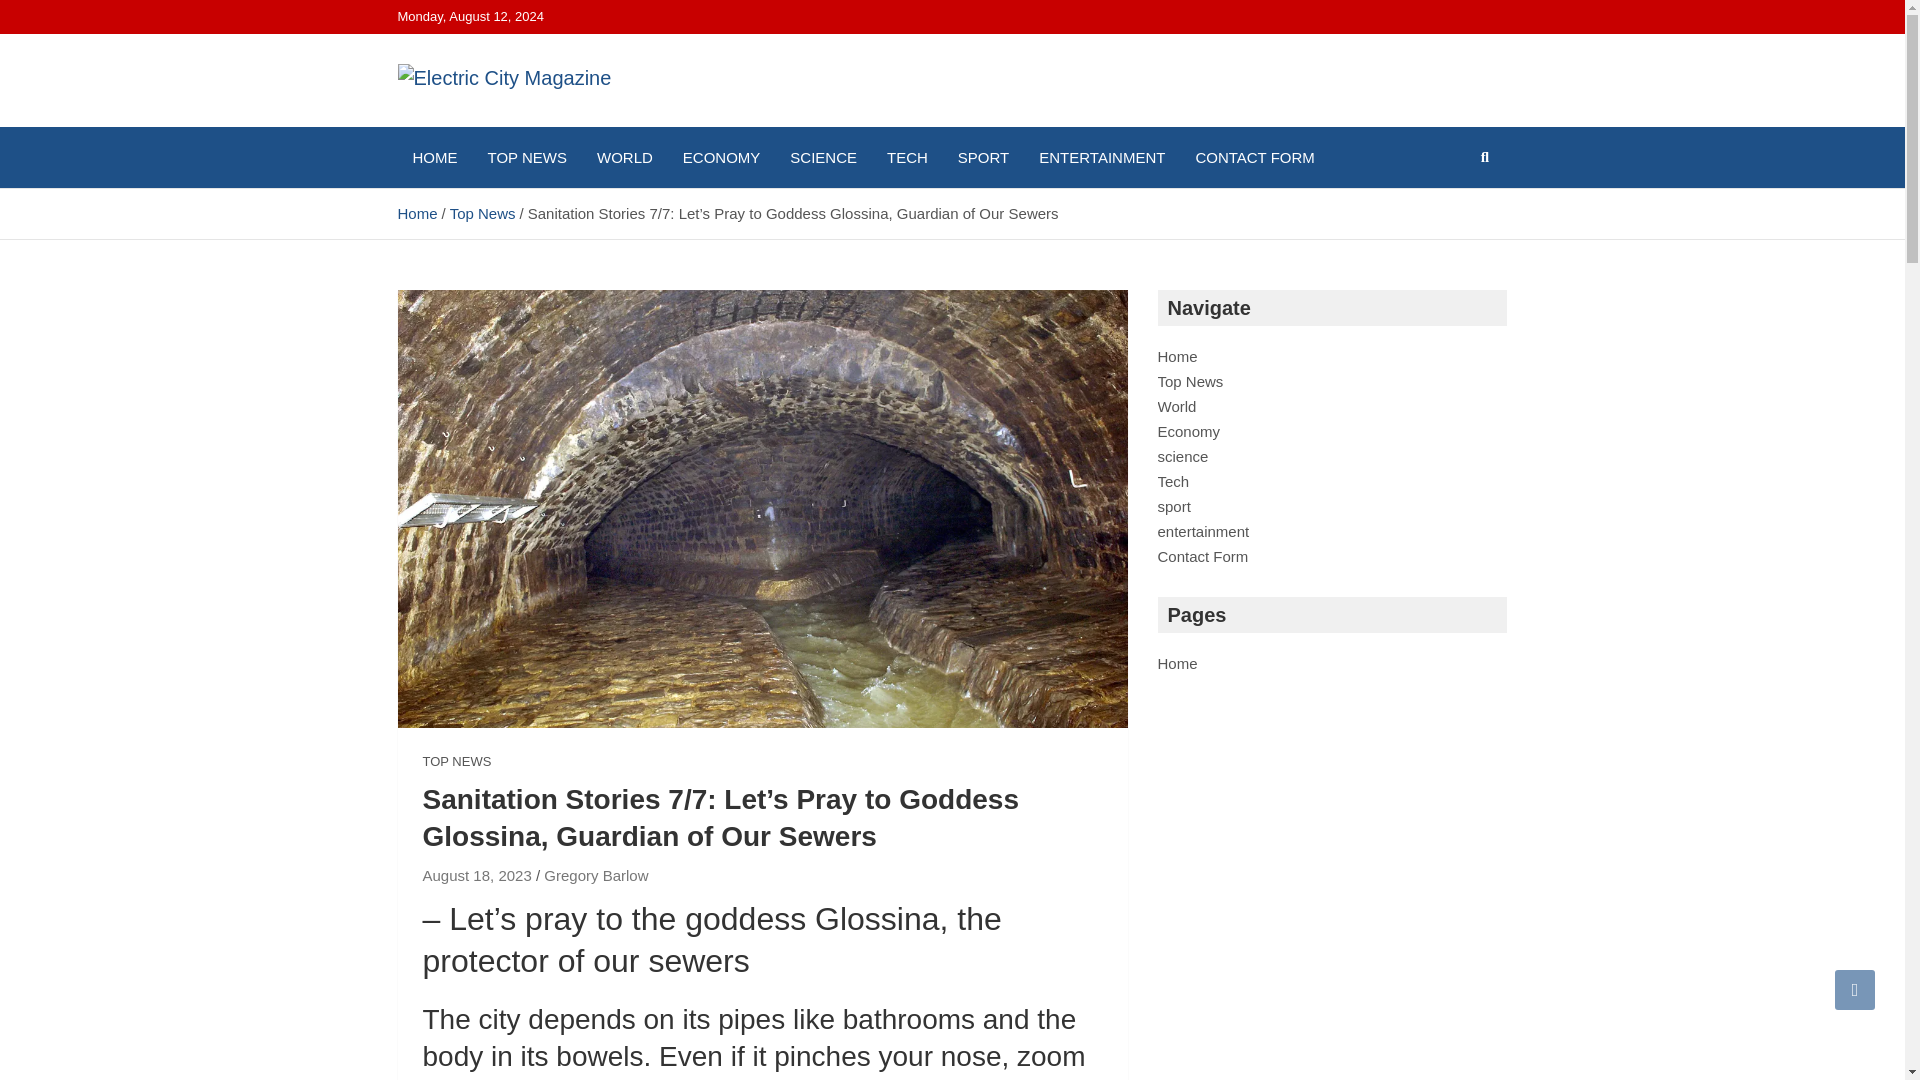 The image size is (1920, 1080). Describe the element at coordinates (982, 157) in the screenshot. I see `SPORT` at that location.